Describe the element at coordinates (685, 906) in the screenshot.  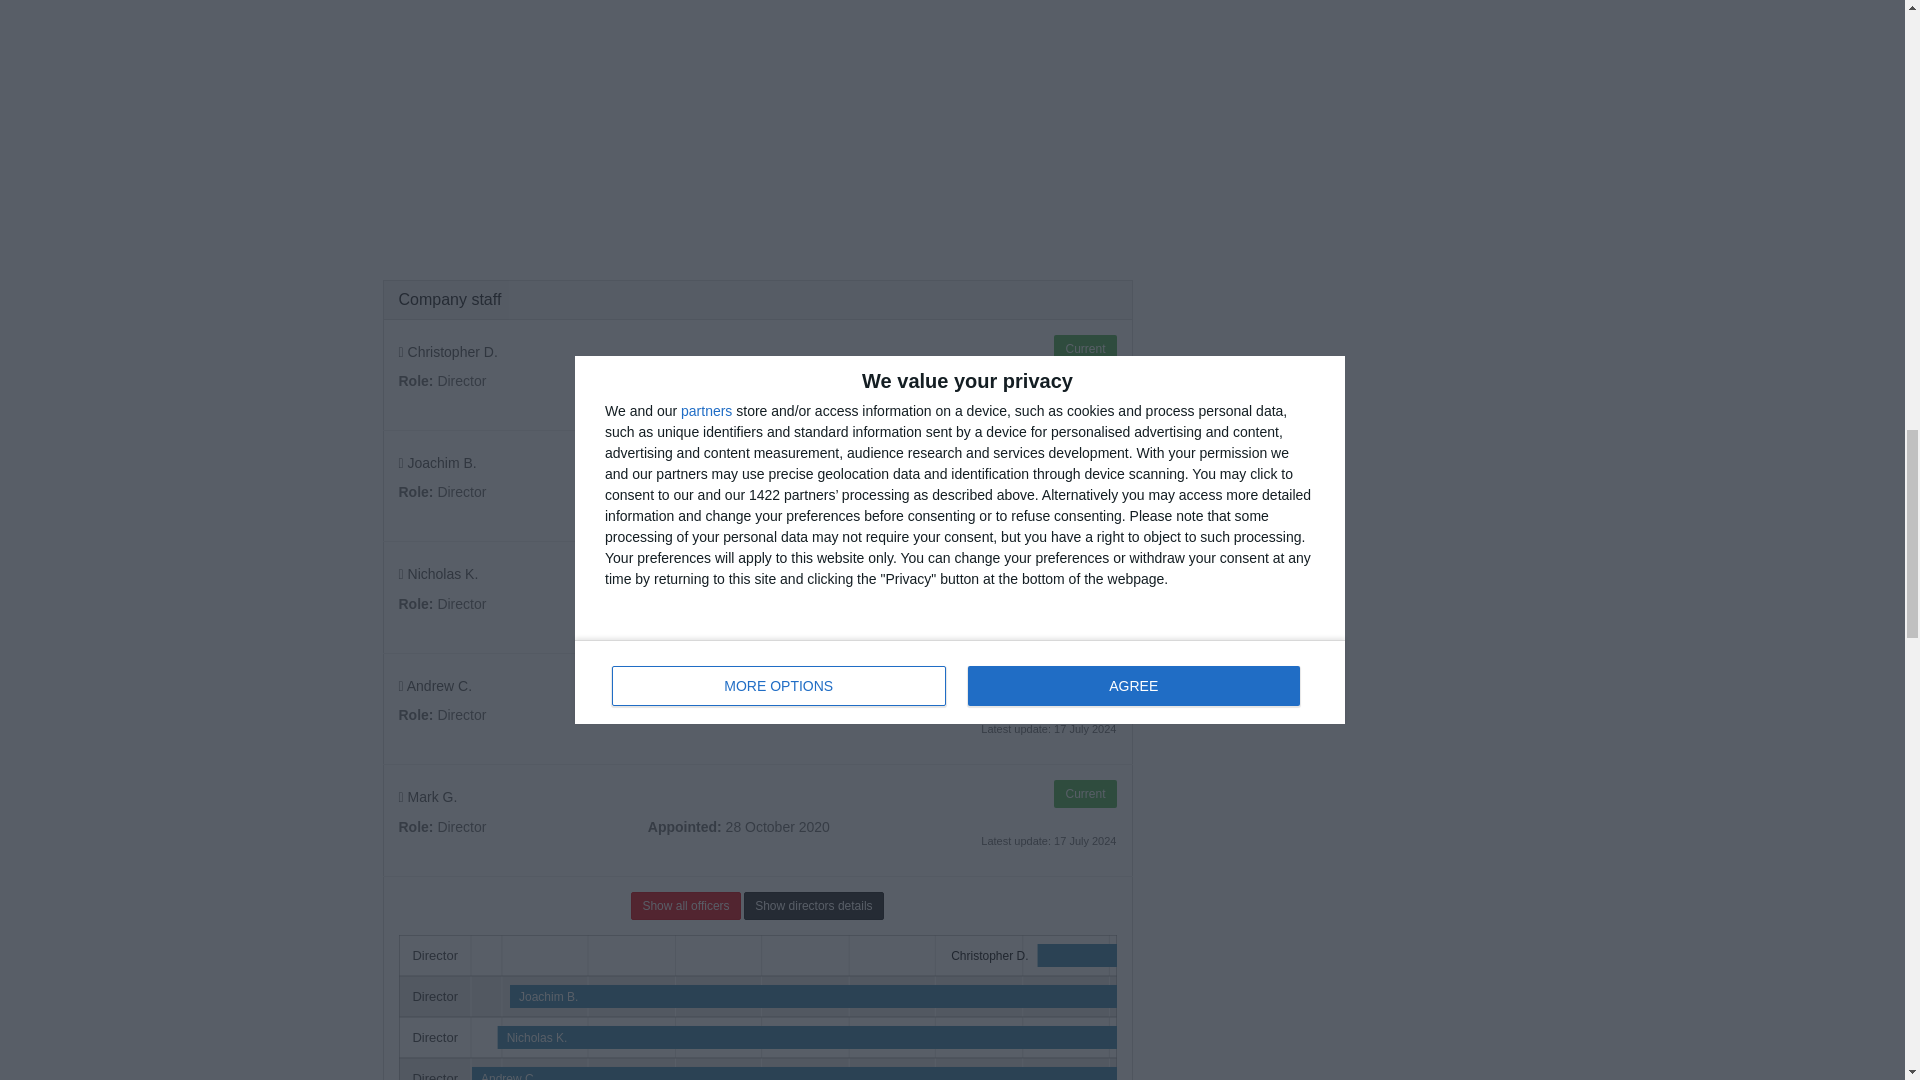
I see `Show all officers` at that location.